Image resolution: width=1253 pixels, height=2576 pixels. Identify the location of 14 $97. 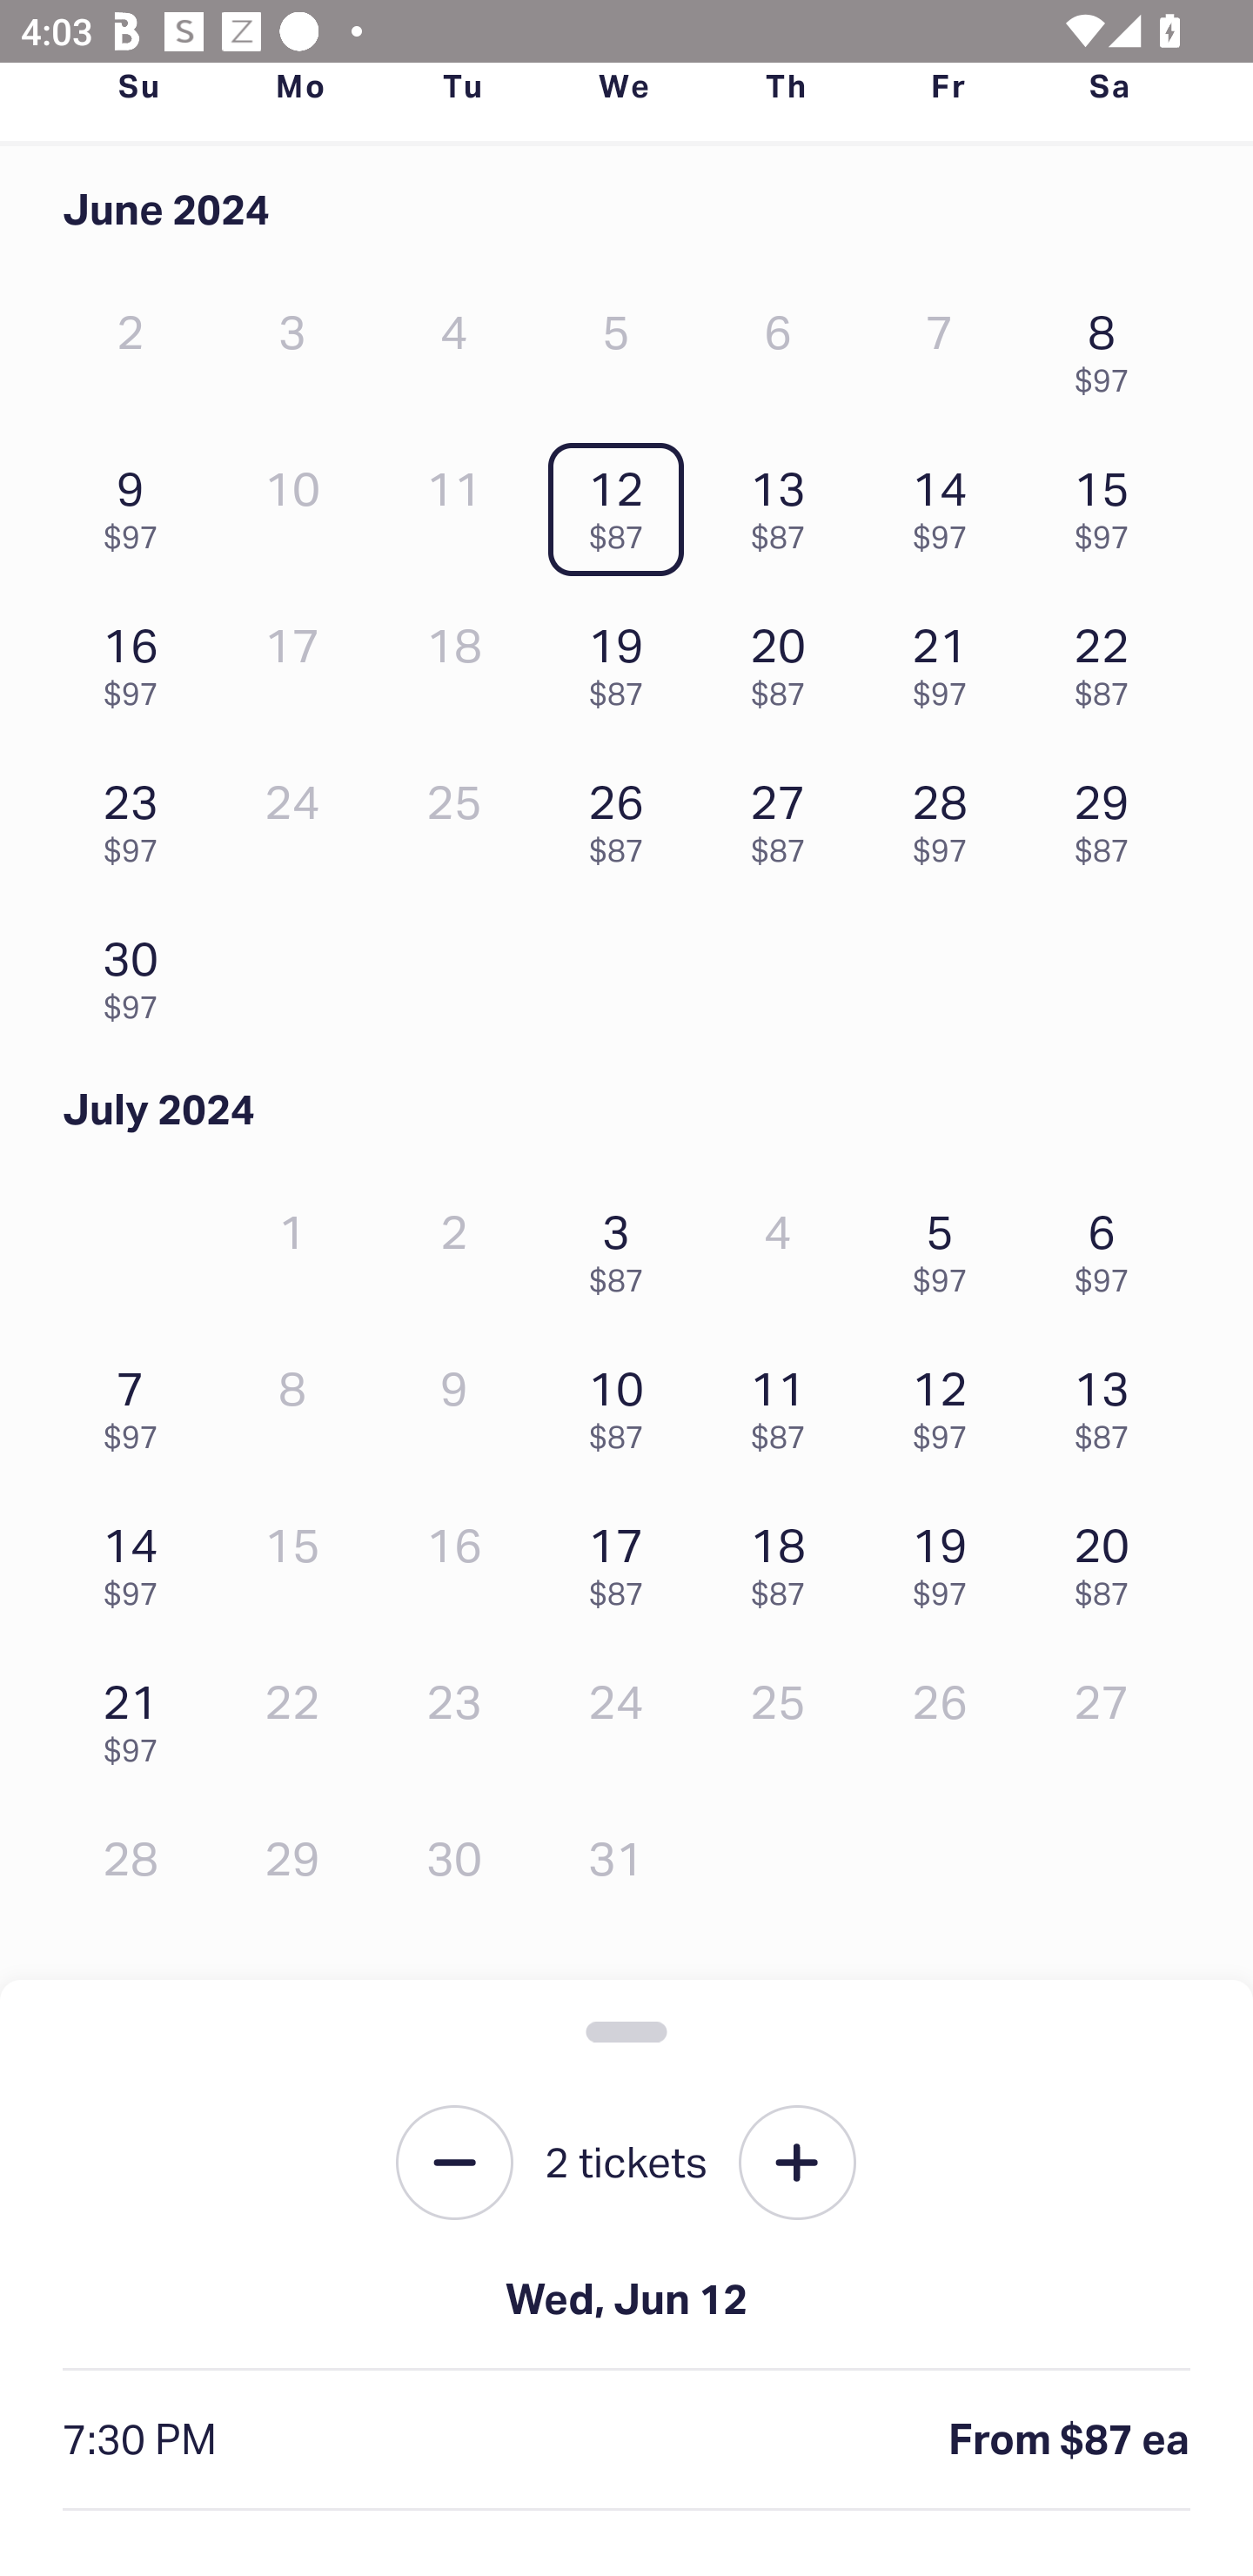
(138, 1560).